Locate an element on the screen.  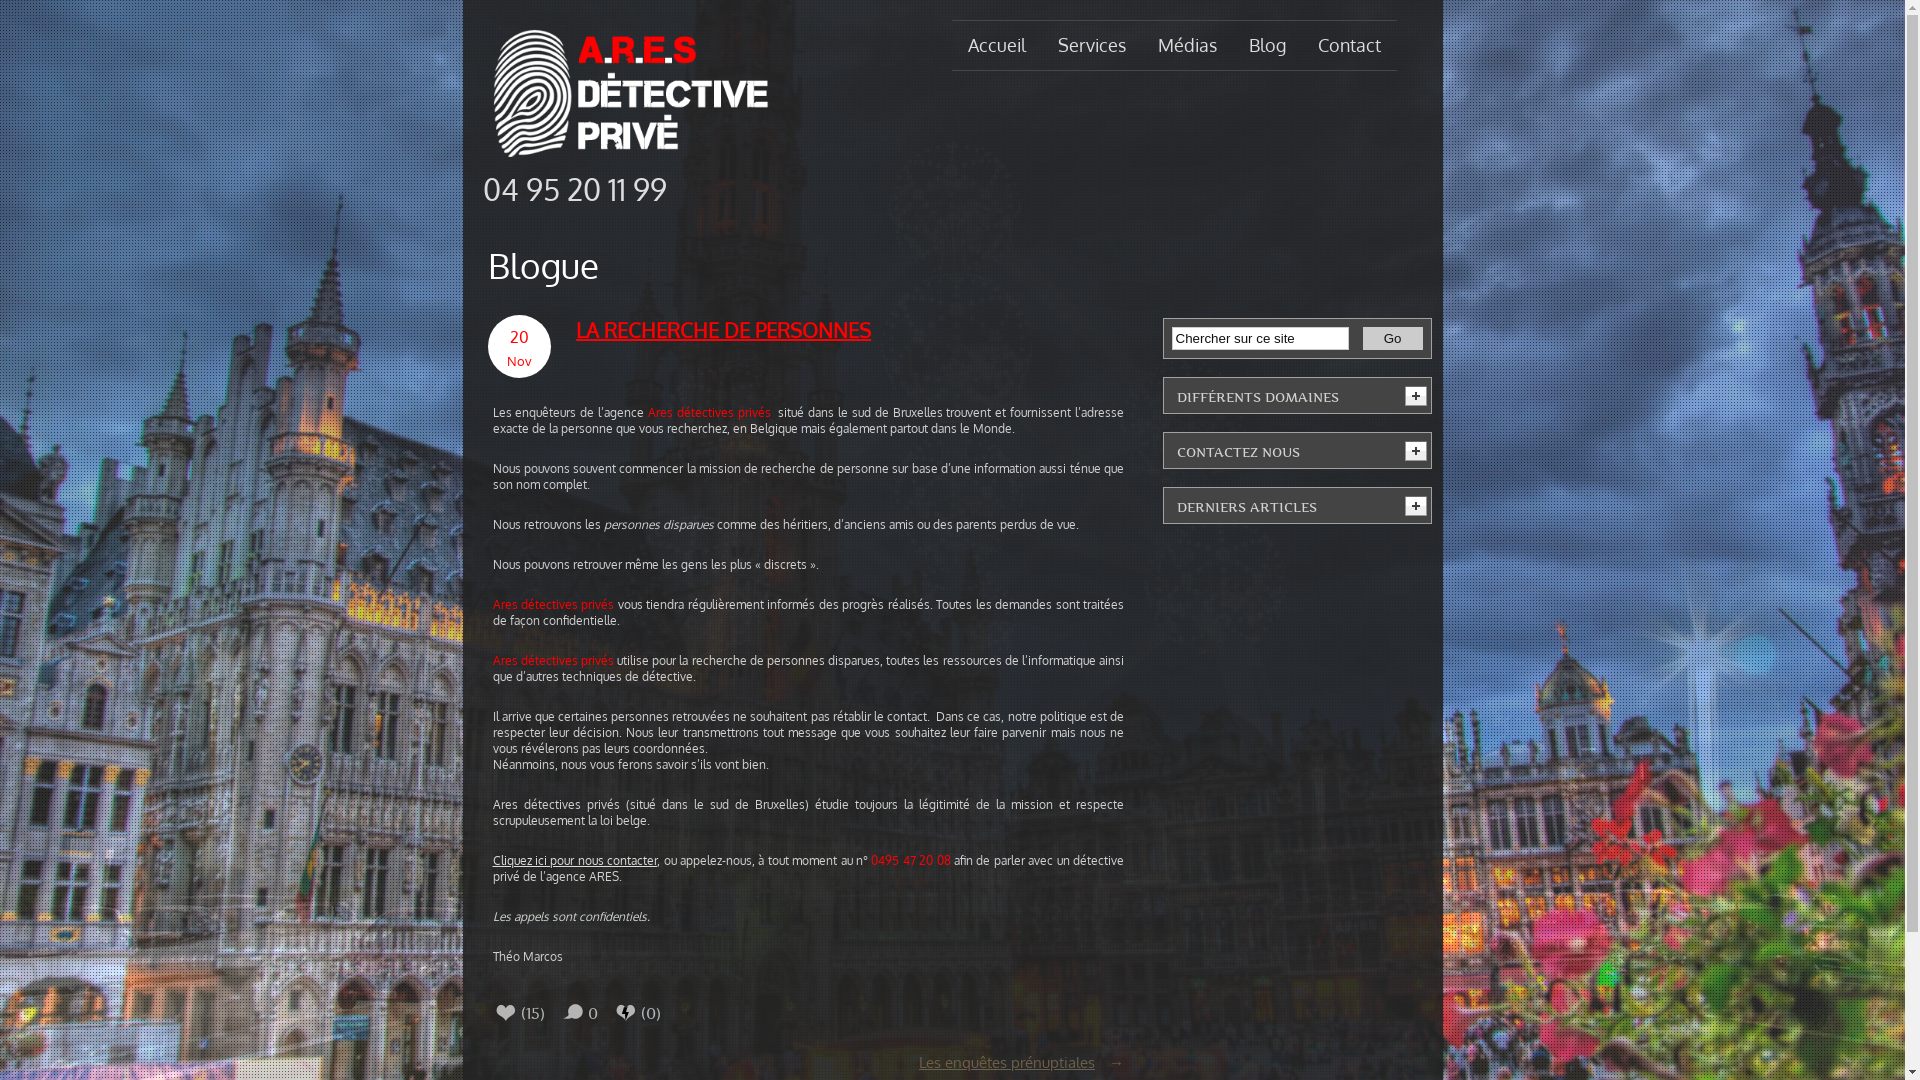
(0) is located at coordinates (662, 1014).